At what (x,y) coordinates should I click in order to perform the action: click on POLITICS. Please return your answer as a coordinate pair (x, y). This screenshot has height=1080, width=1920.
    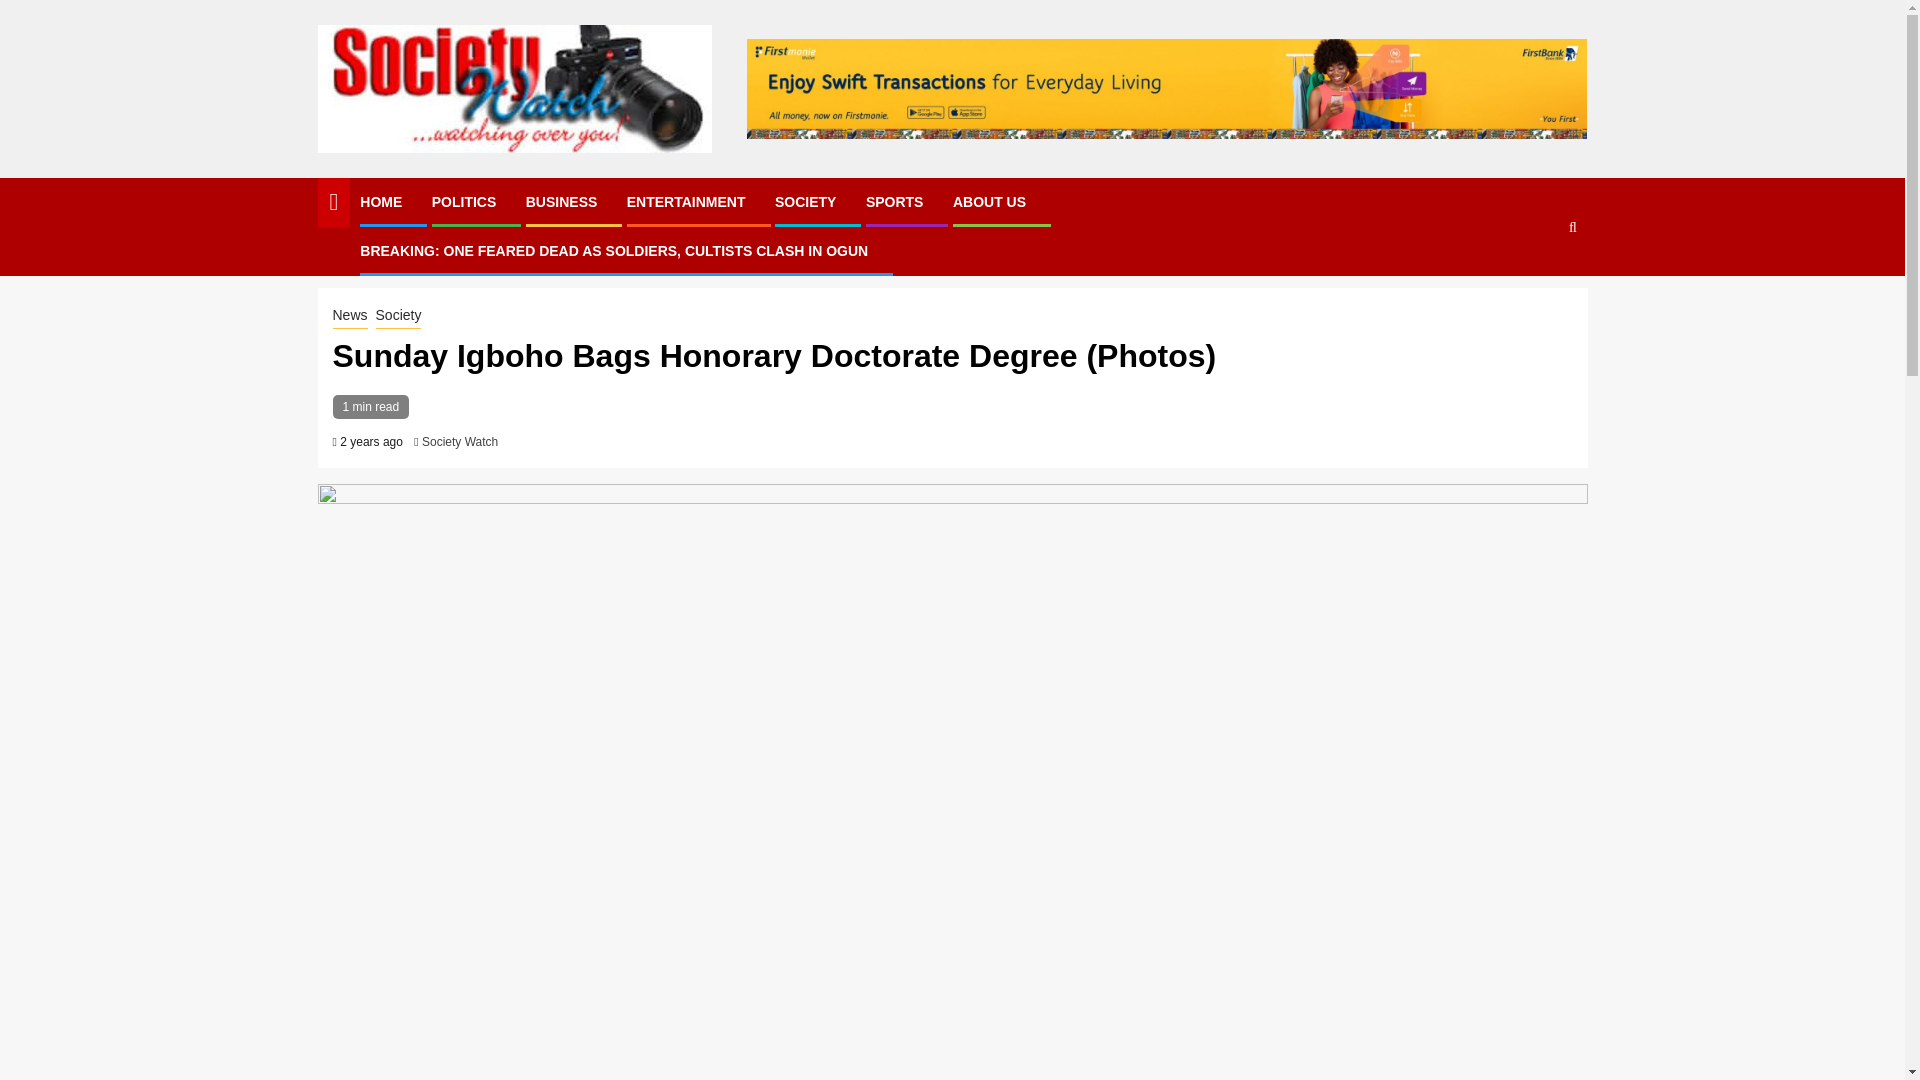
    Looking at the image, I should click on (464, 202).